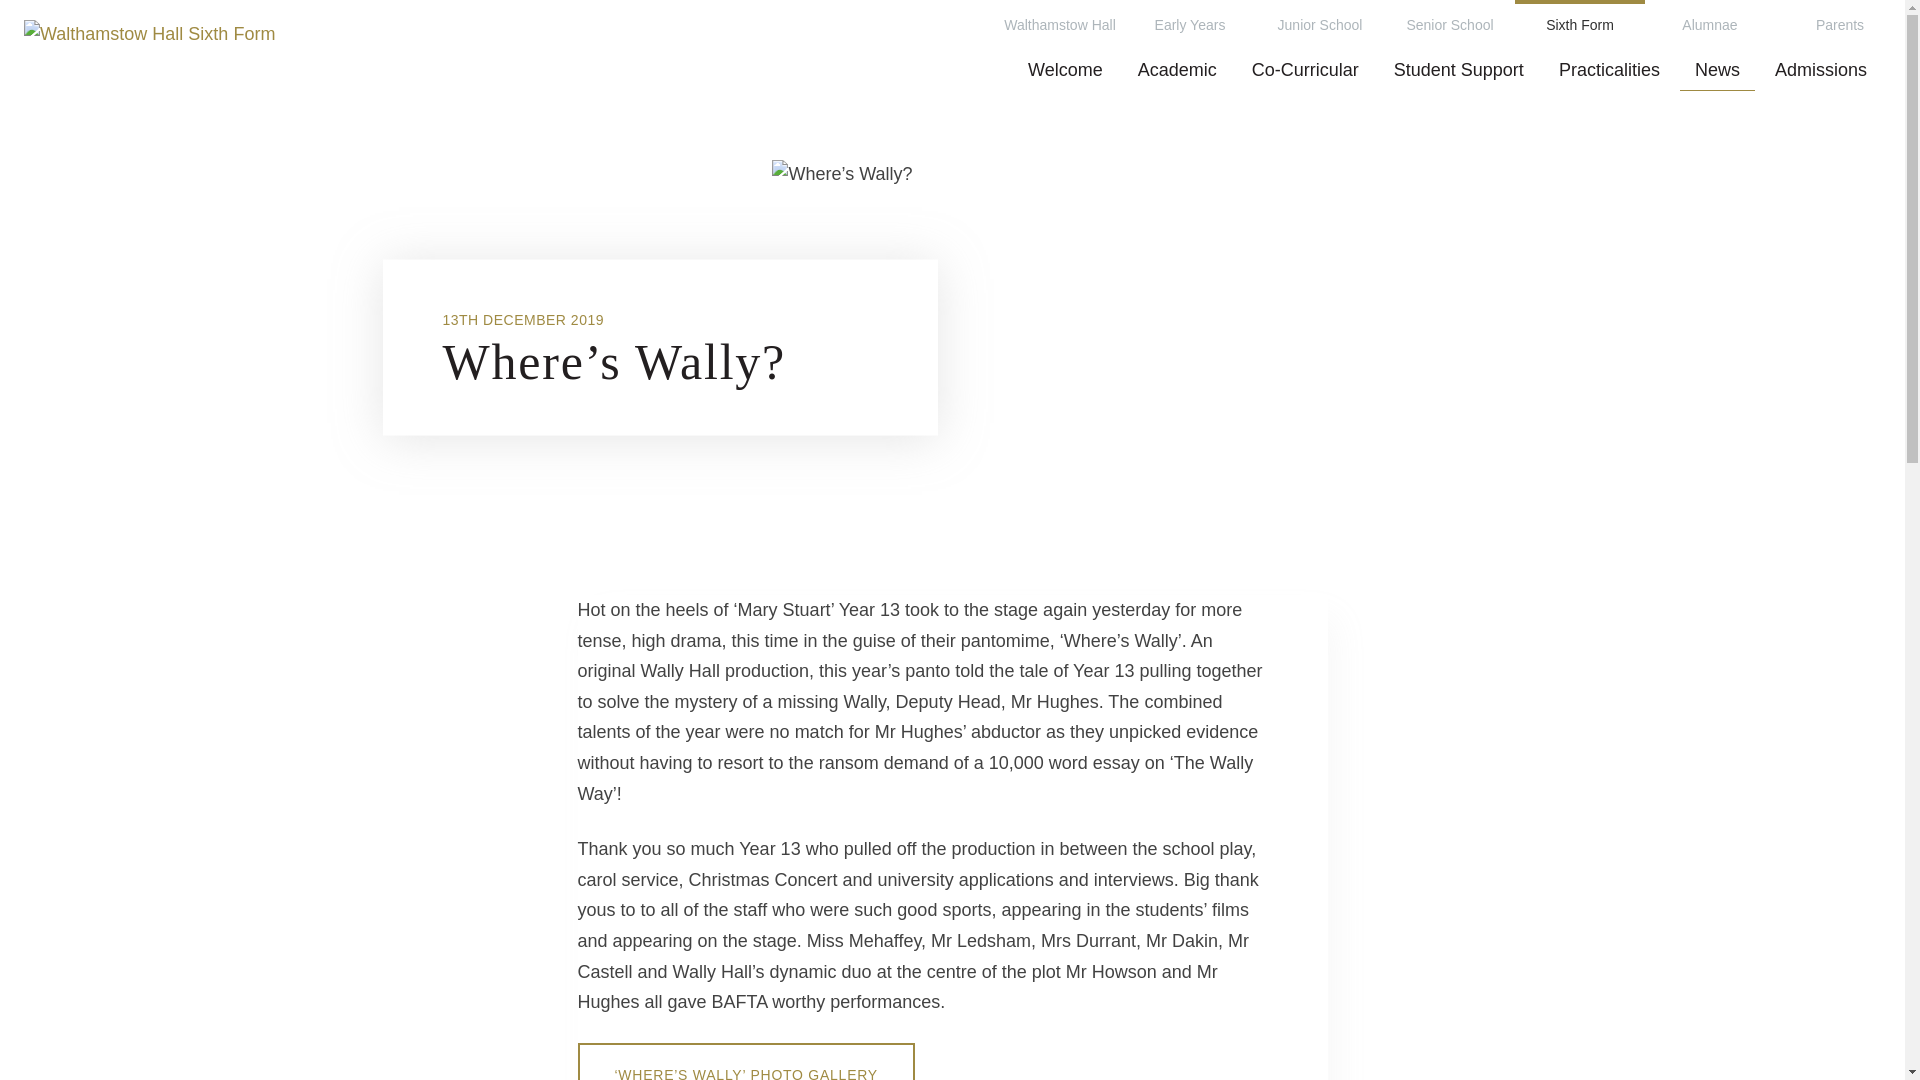  I want to click on Sixth Form, so click(1580, 24).